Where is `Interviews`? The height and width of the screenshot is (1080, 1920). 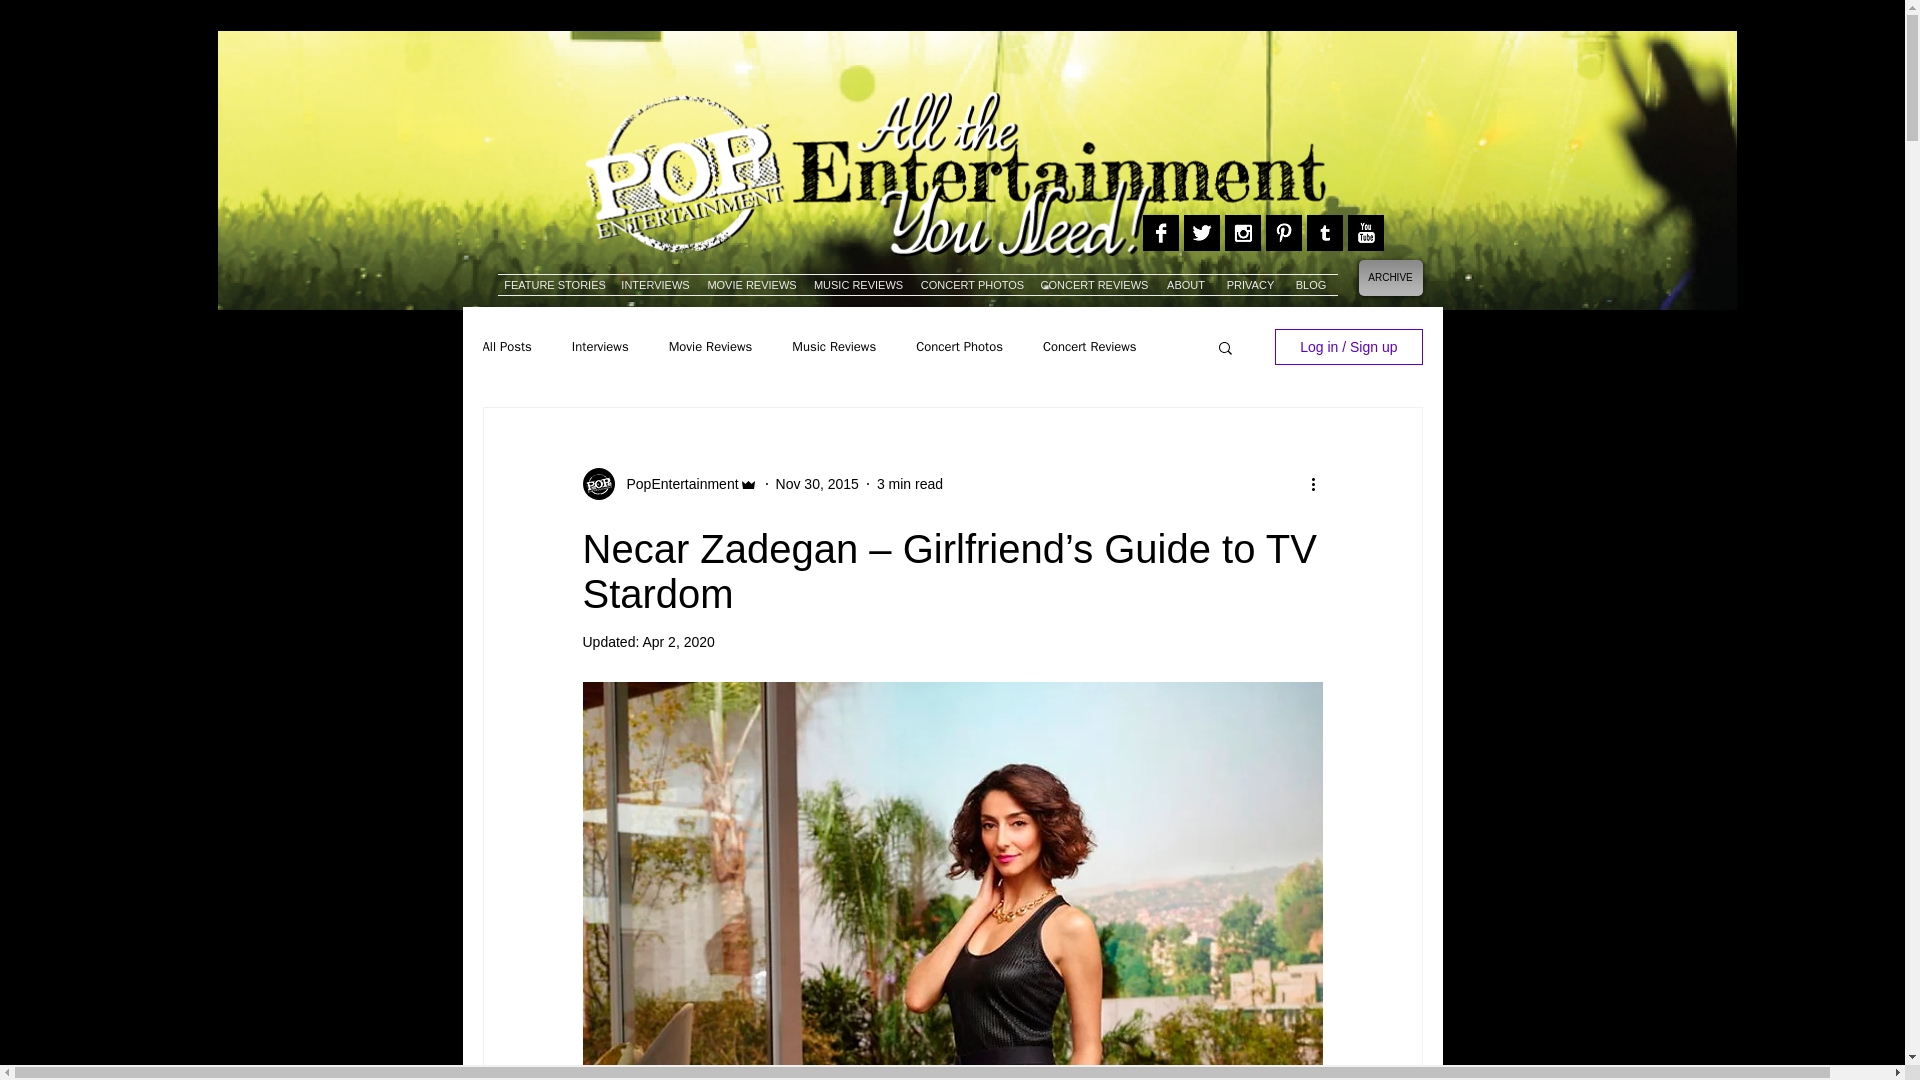 Interviews is located at coordinates (600, 347).